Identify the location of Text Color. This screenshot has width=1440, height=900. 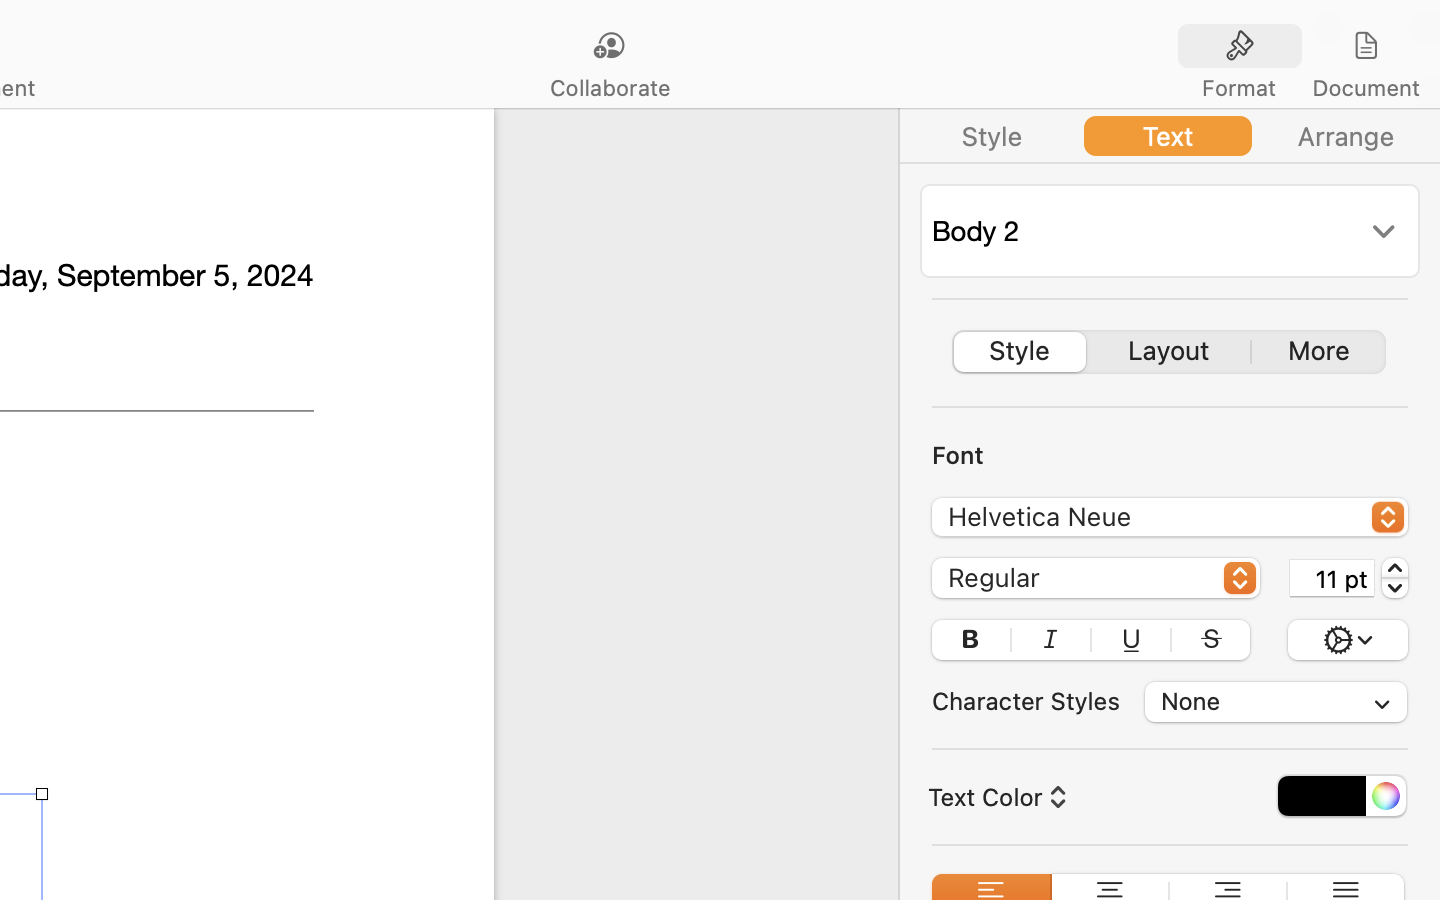
(995, 797).